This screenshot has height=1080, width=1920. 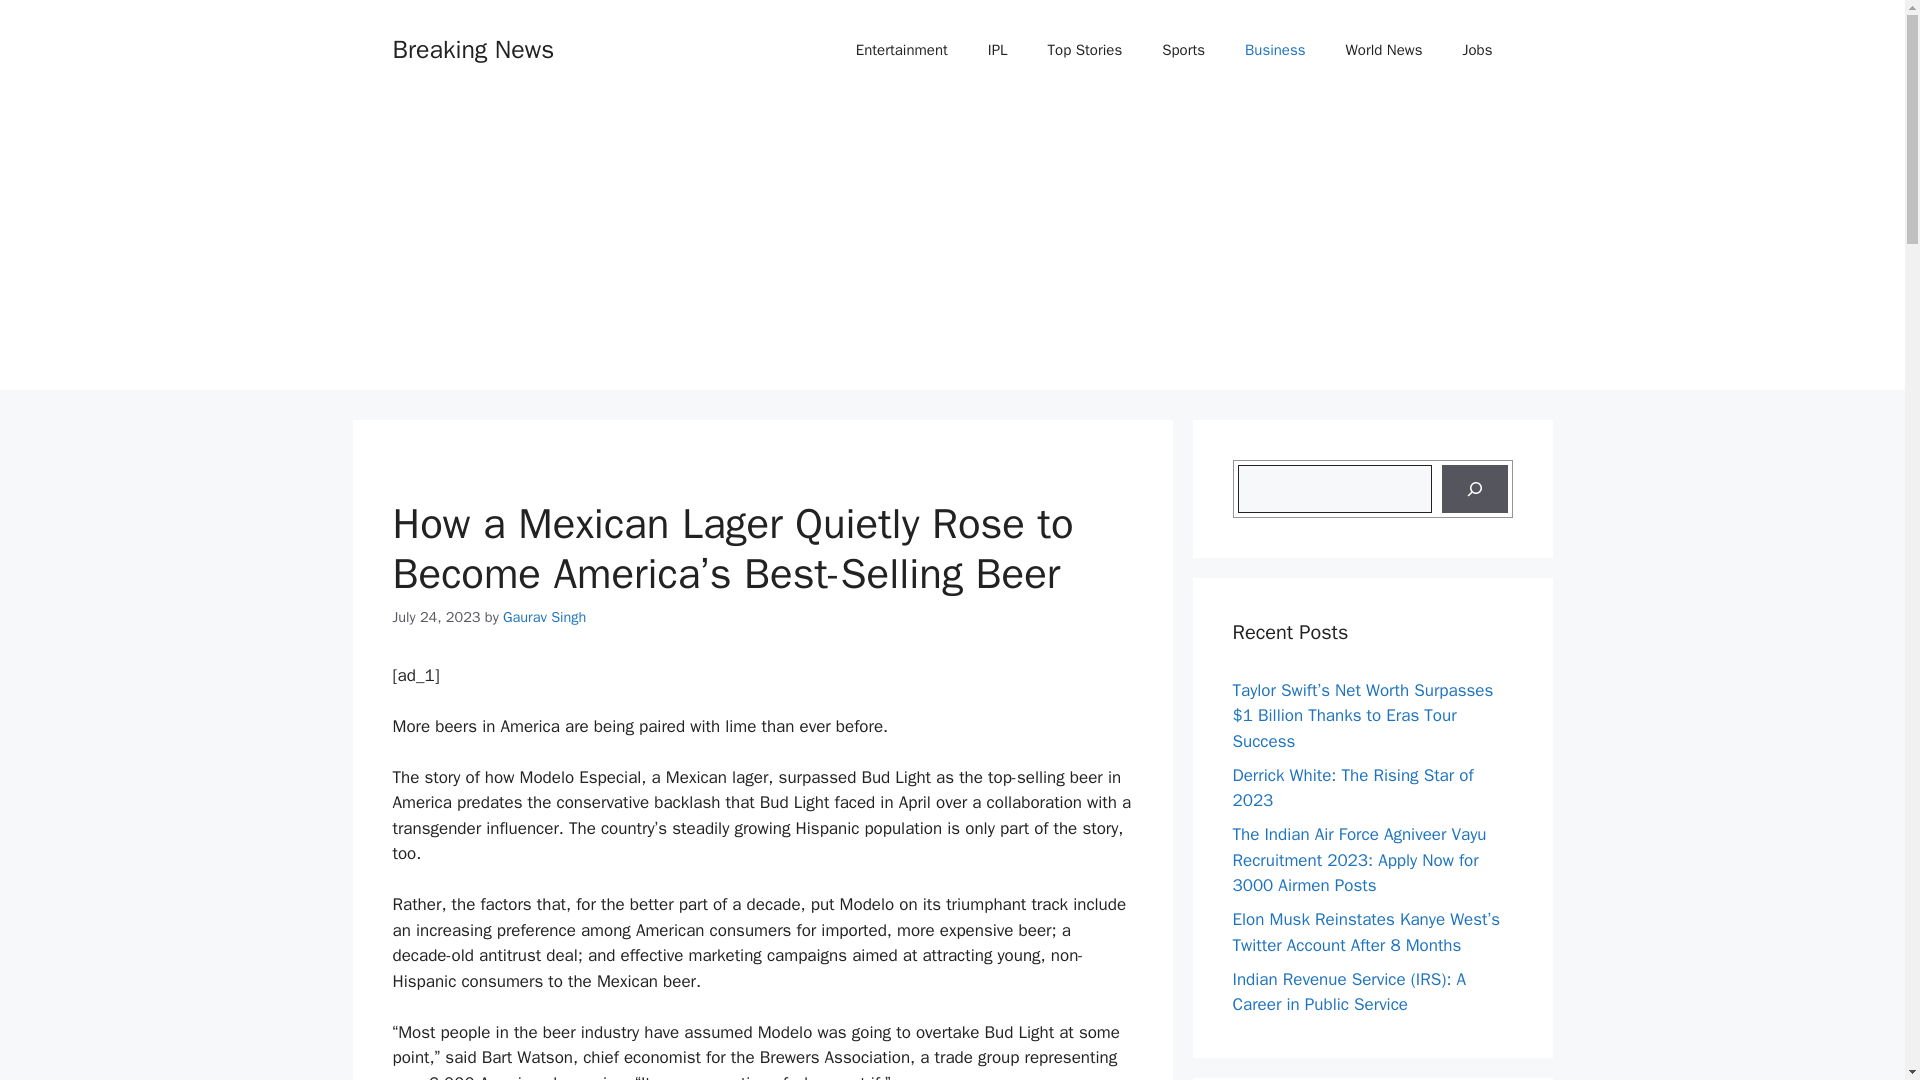 What do you see at coordinates (901, 50) in the screenshot?
I see `Entertainment` at bounding box center [901, 50].